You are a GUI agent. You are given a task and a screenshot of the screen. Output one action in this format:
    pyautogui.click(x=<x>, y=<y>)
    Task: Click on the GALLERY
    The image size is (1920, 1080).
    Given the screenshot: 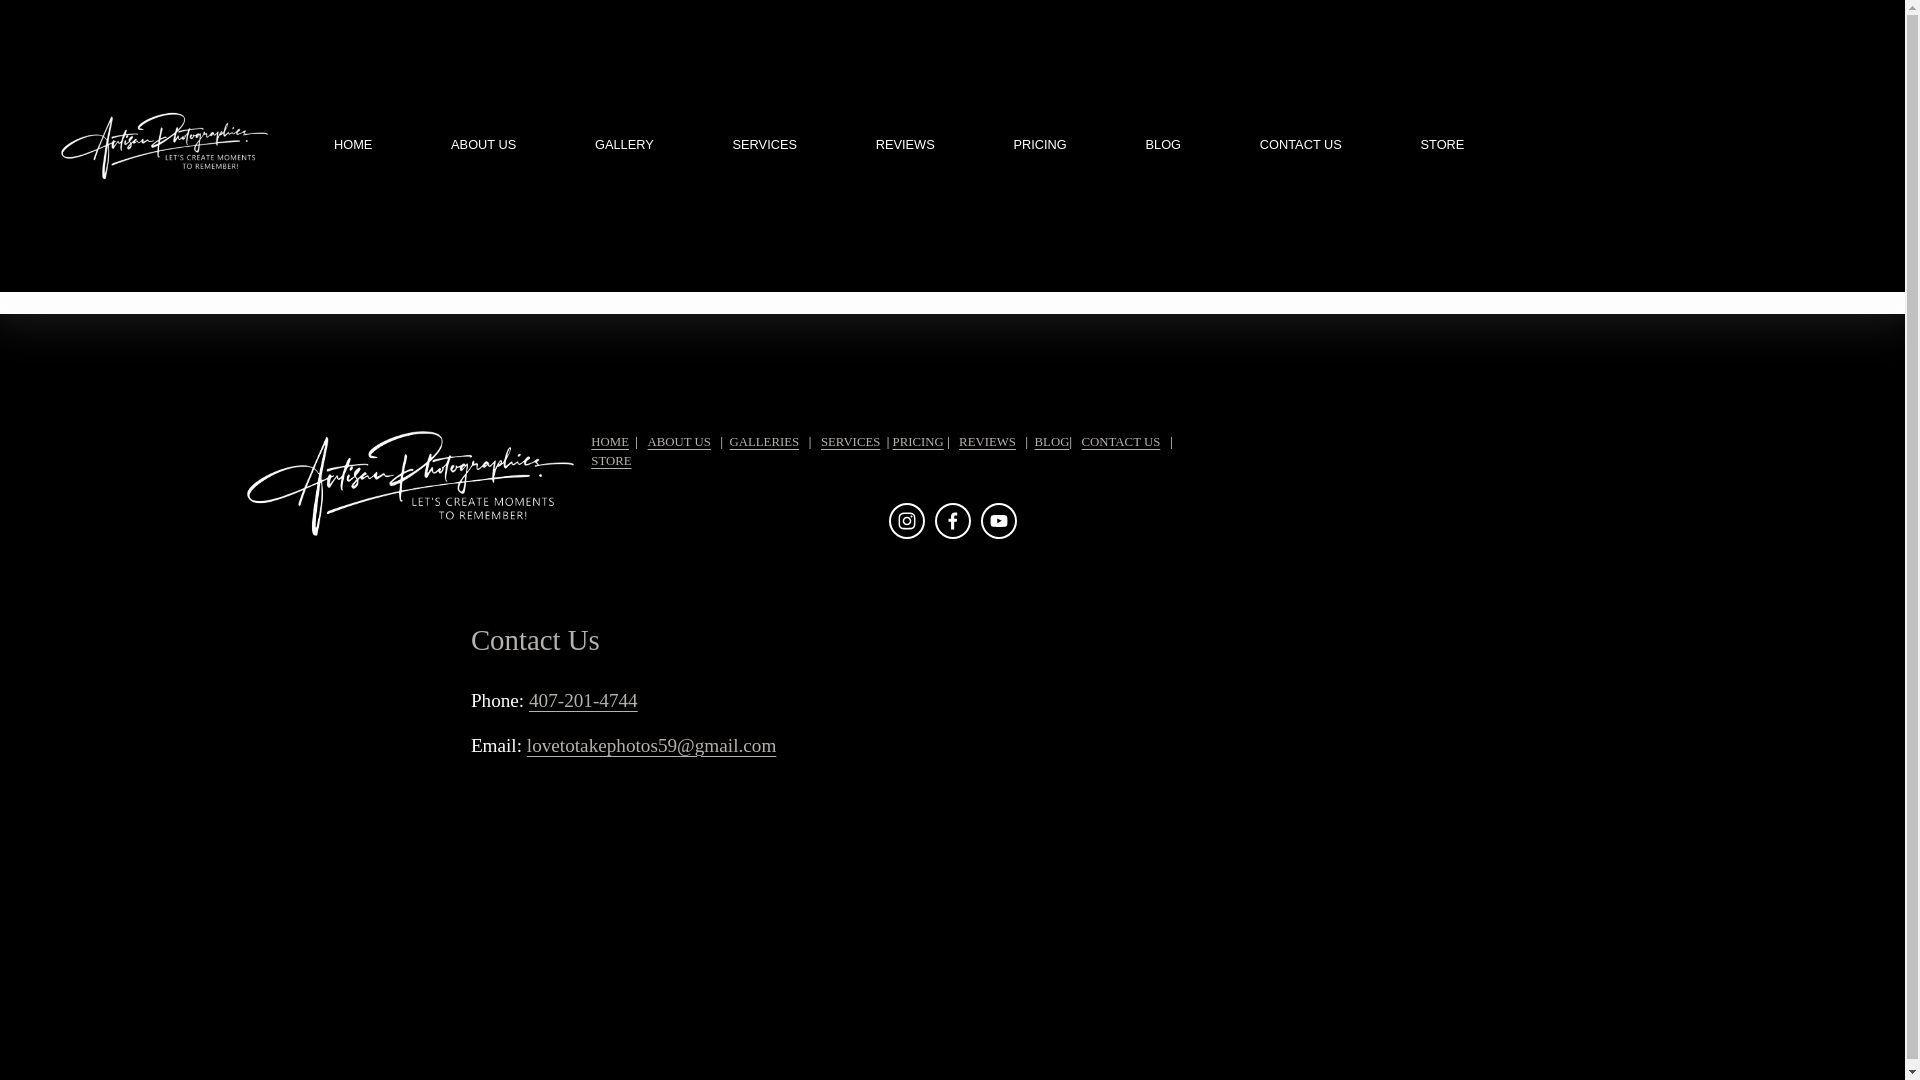 What is the action you would take?
    pyautogui.click(x=624, y=146)
    